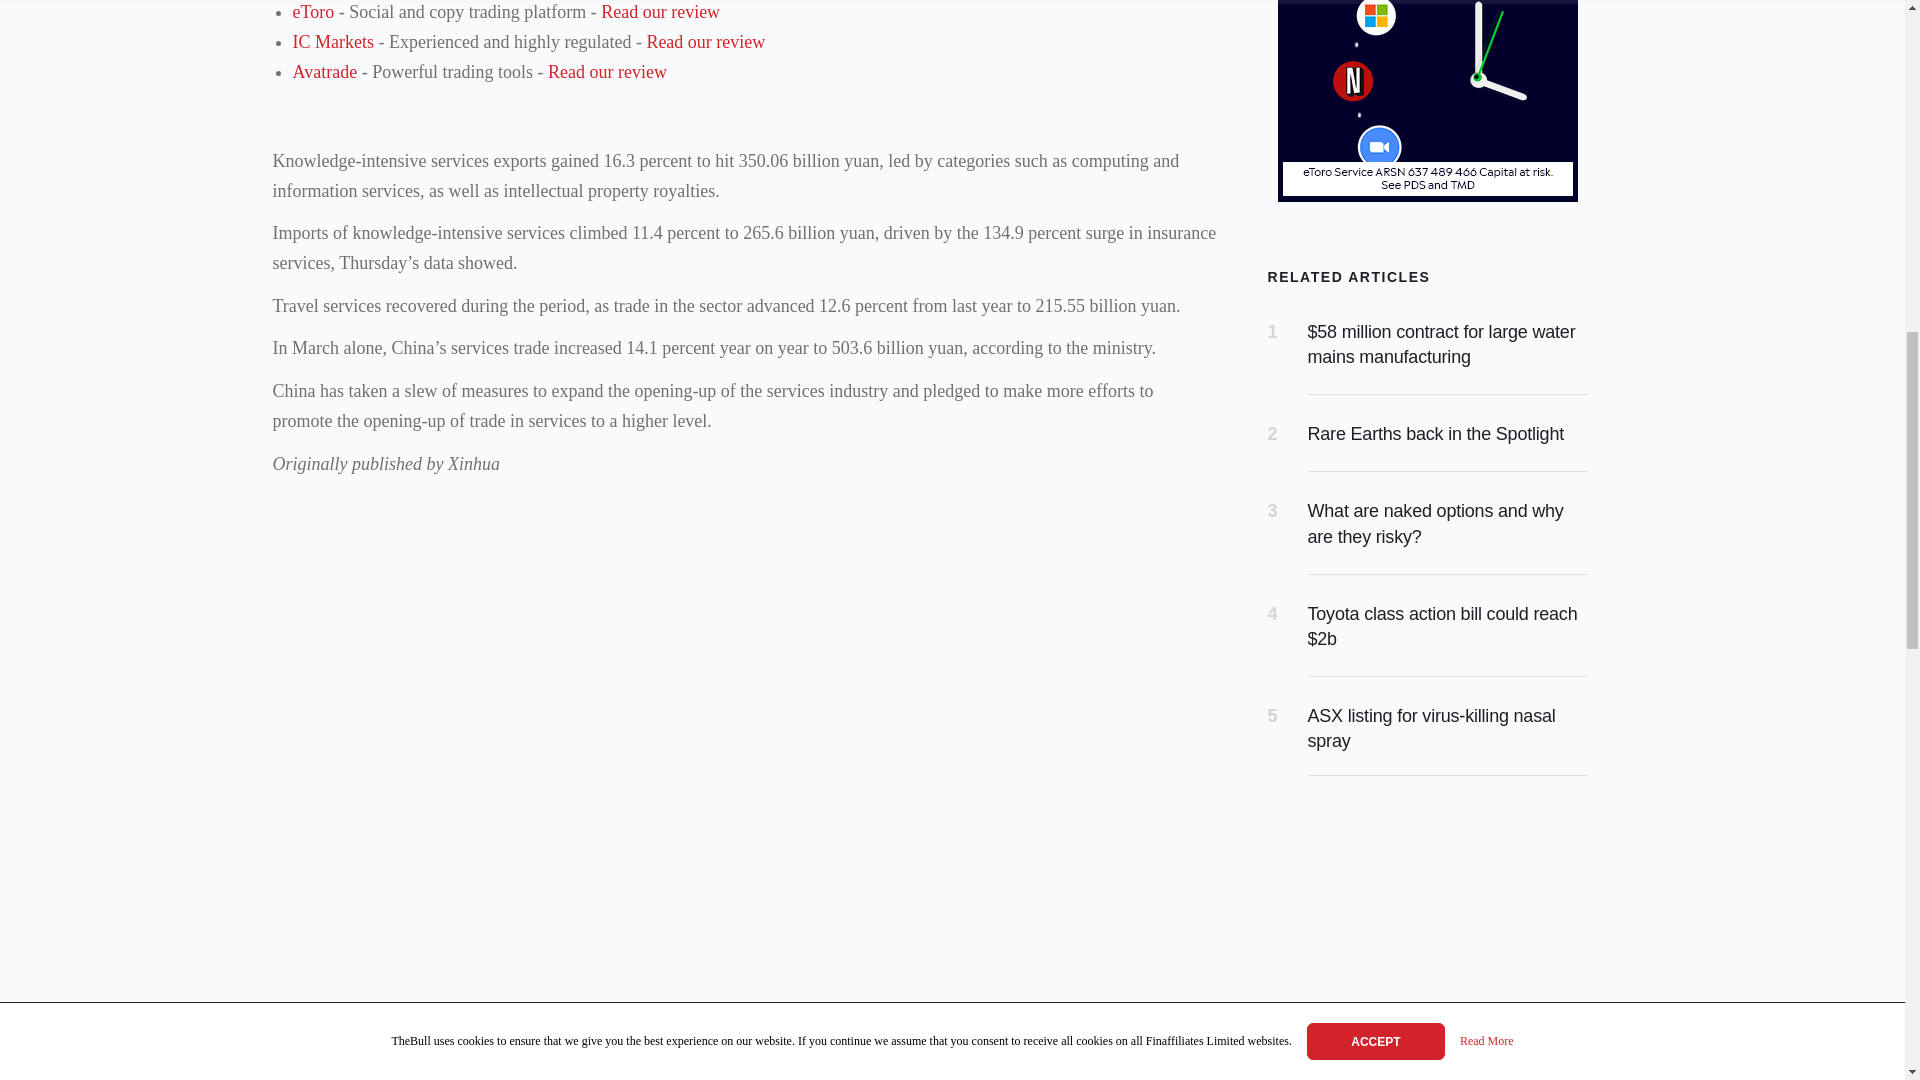  What do you see at coordinates (332, 42) in the screenshot?
I see `IC Markets` at bounding box center [332, 42].